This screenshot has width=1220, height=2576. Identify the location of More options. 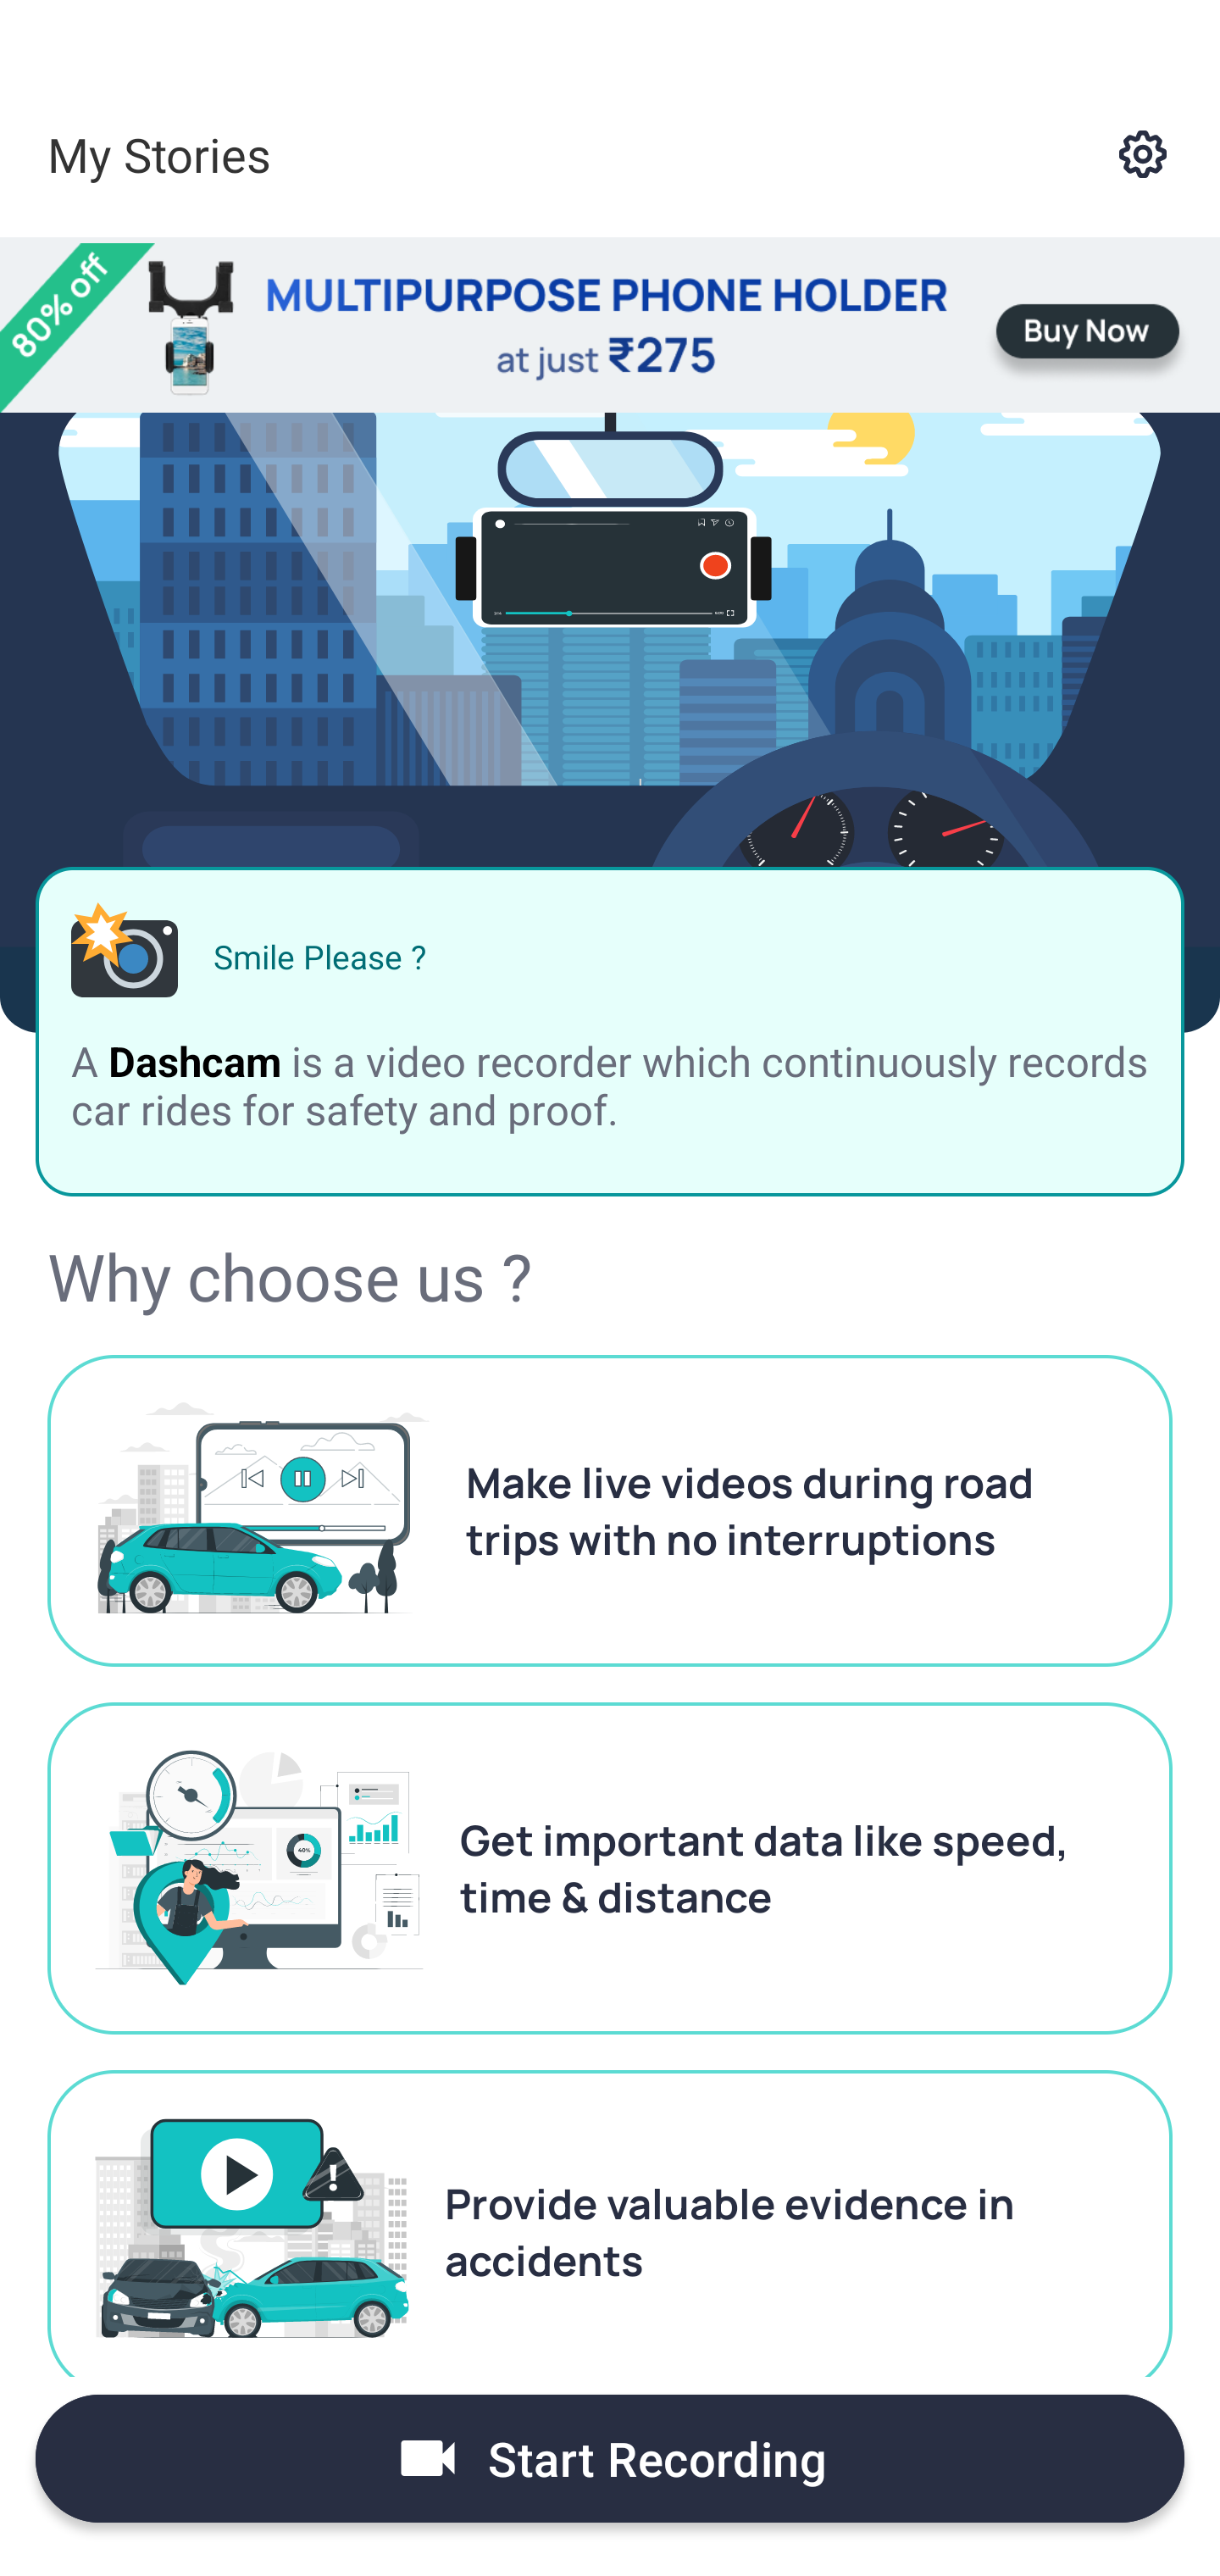
(1149, 154).